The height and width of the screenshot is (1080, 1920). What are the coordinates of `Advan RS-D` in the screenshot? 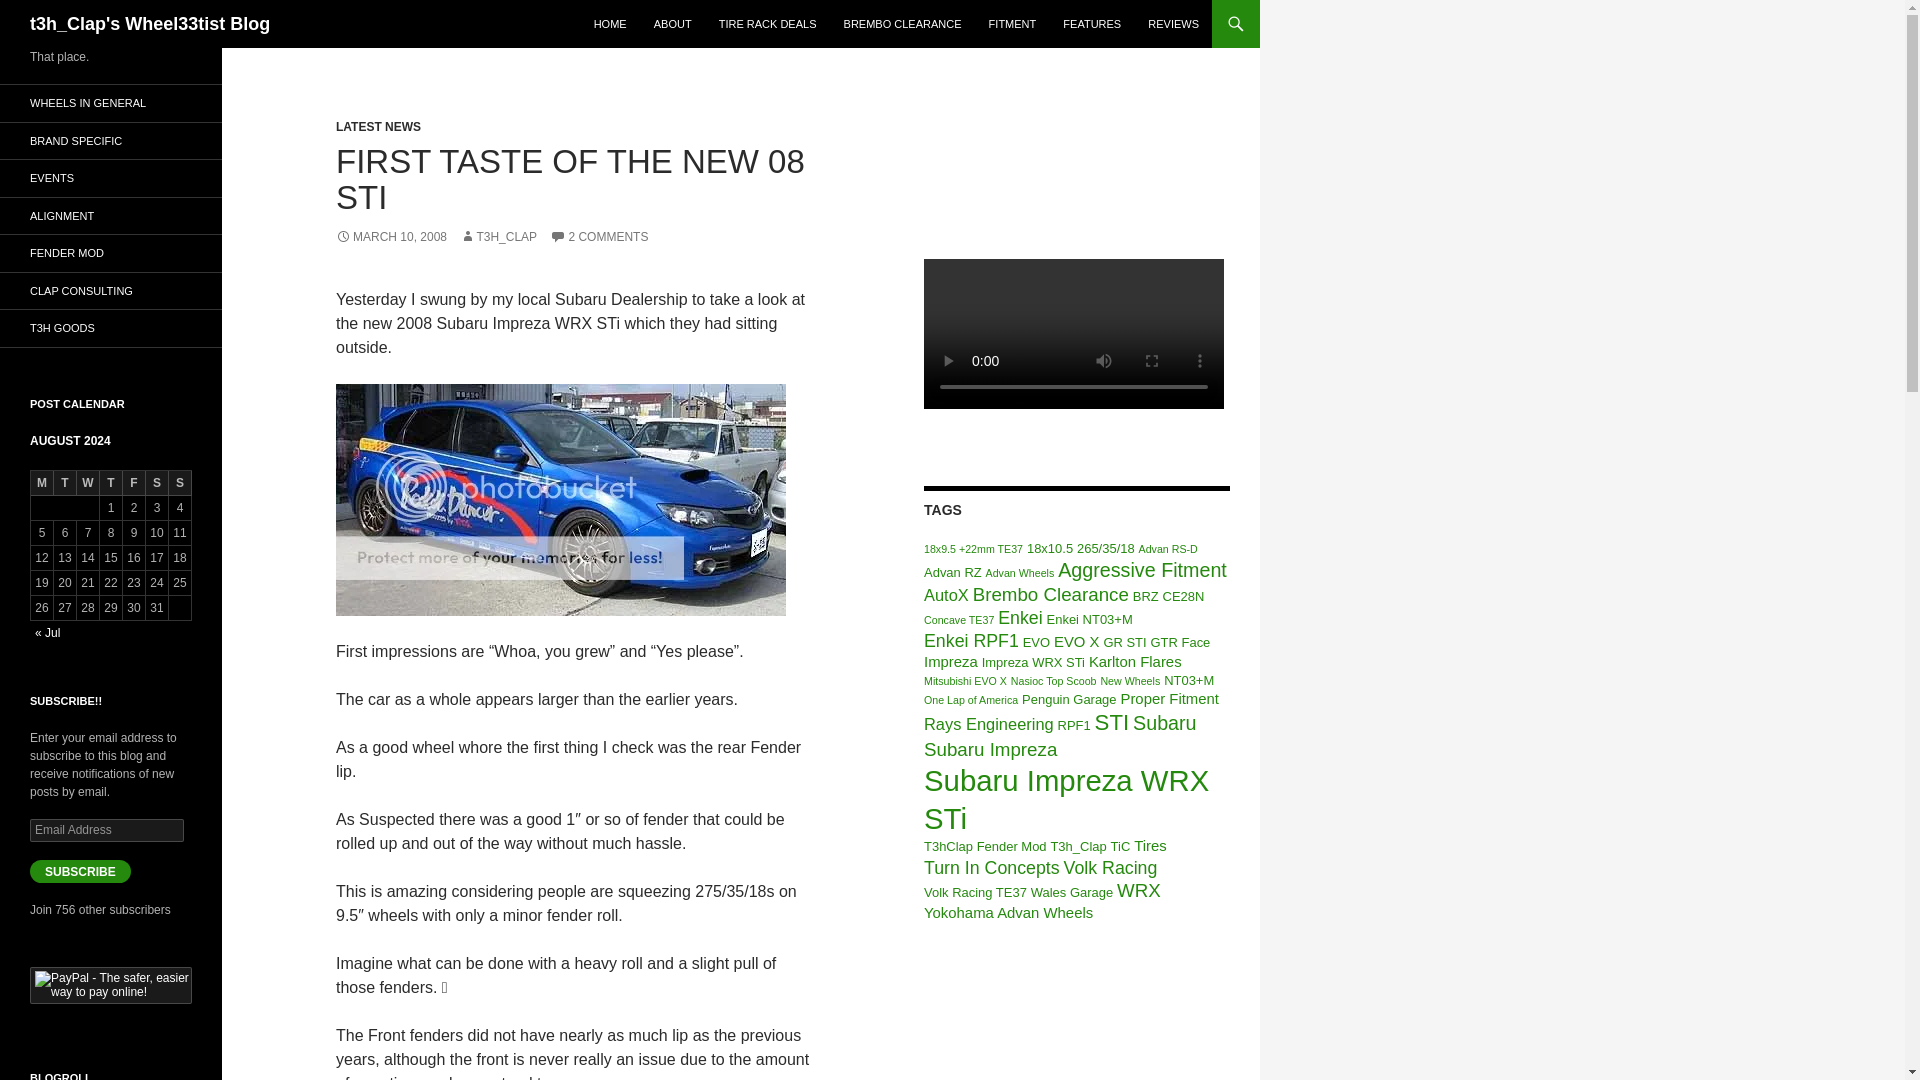 It's located at (1168, 549).